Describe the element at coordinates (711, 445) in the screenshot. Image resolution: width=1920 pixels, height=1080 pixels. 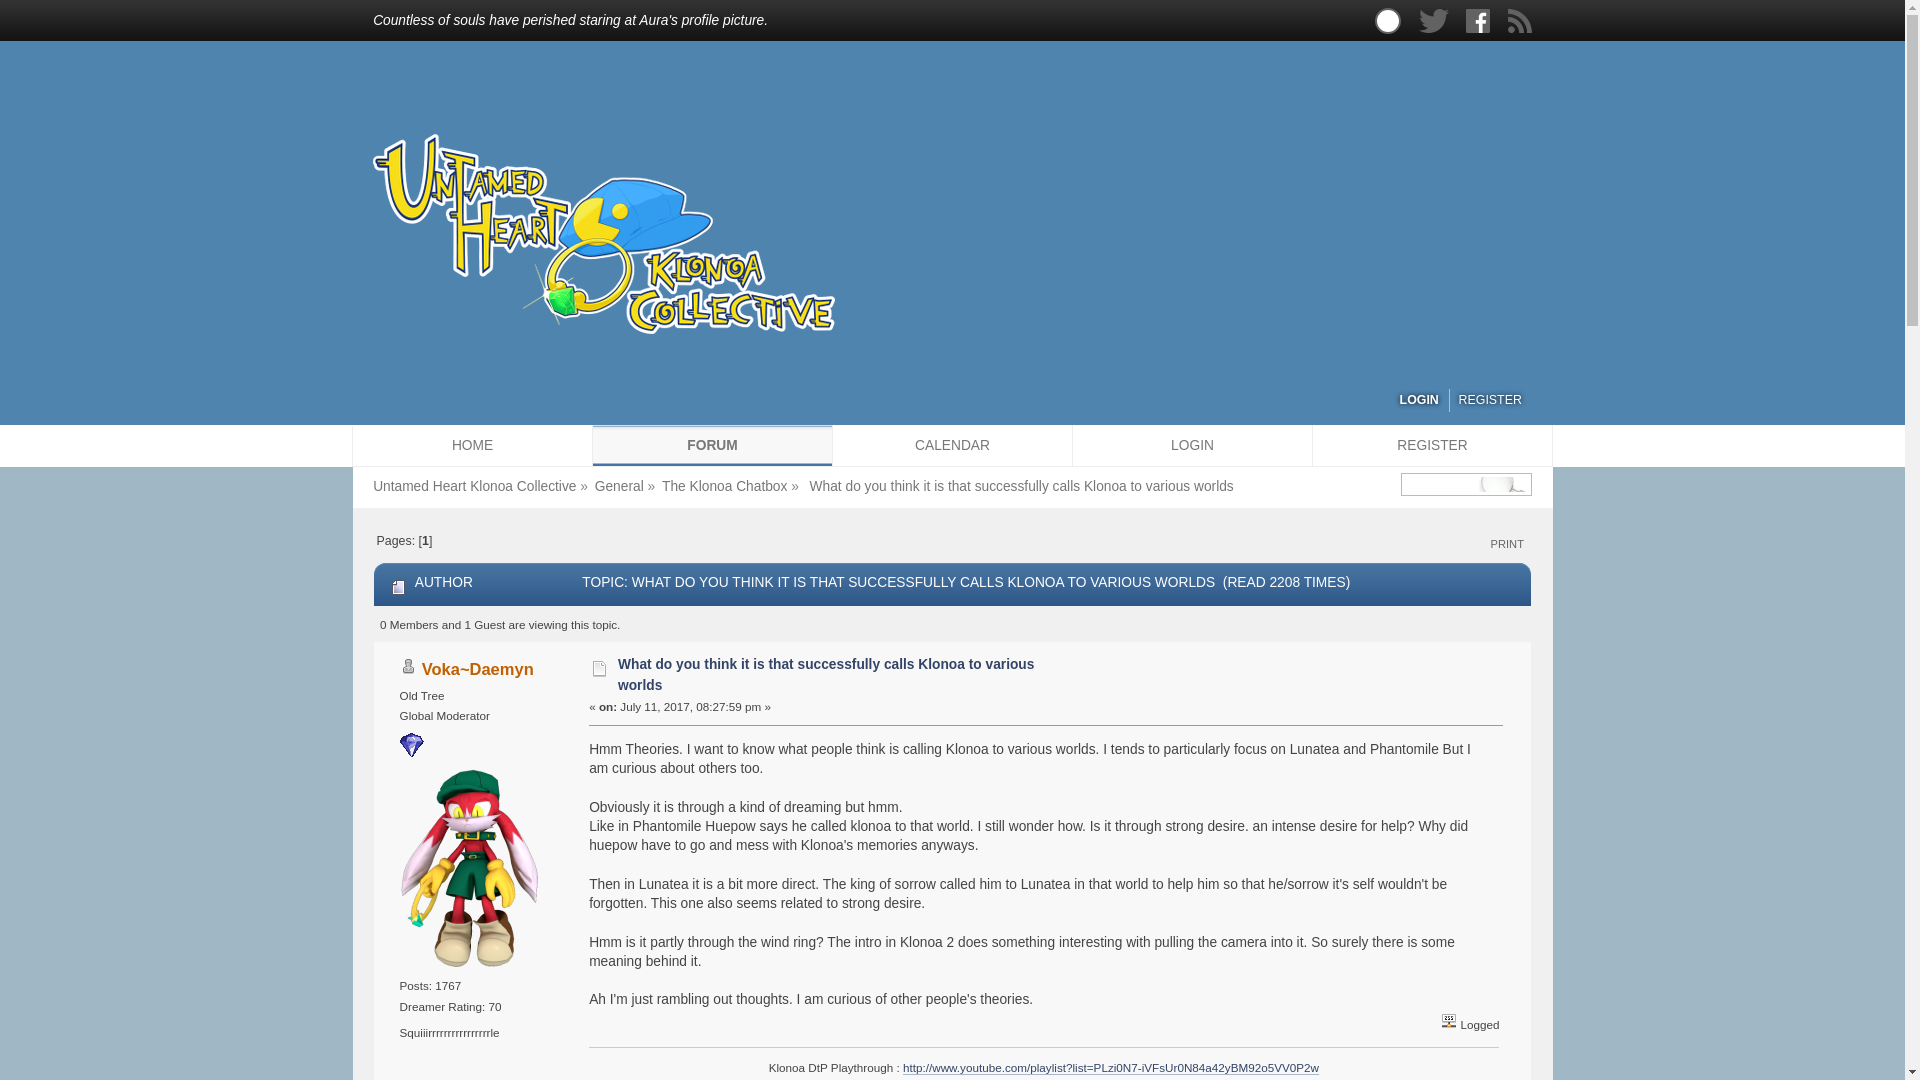
I see `Forum` at that location.